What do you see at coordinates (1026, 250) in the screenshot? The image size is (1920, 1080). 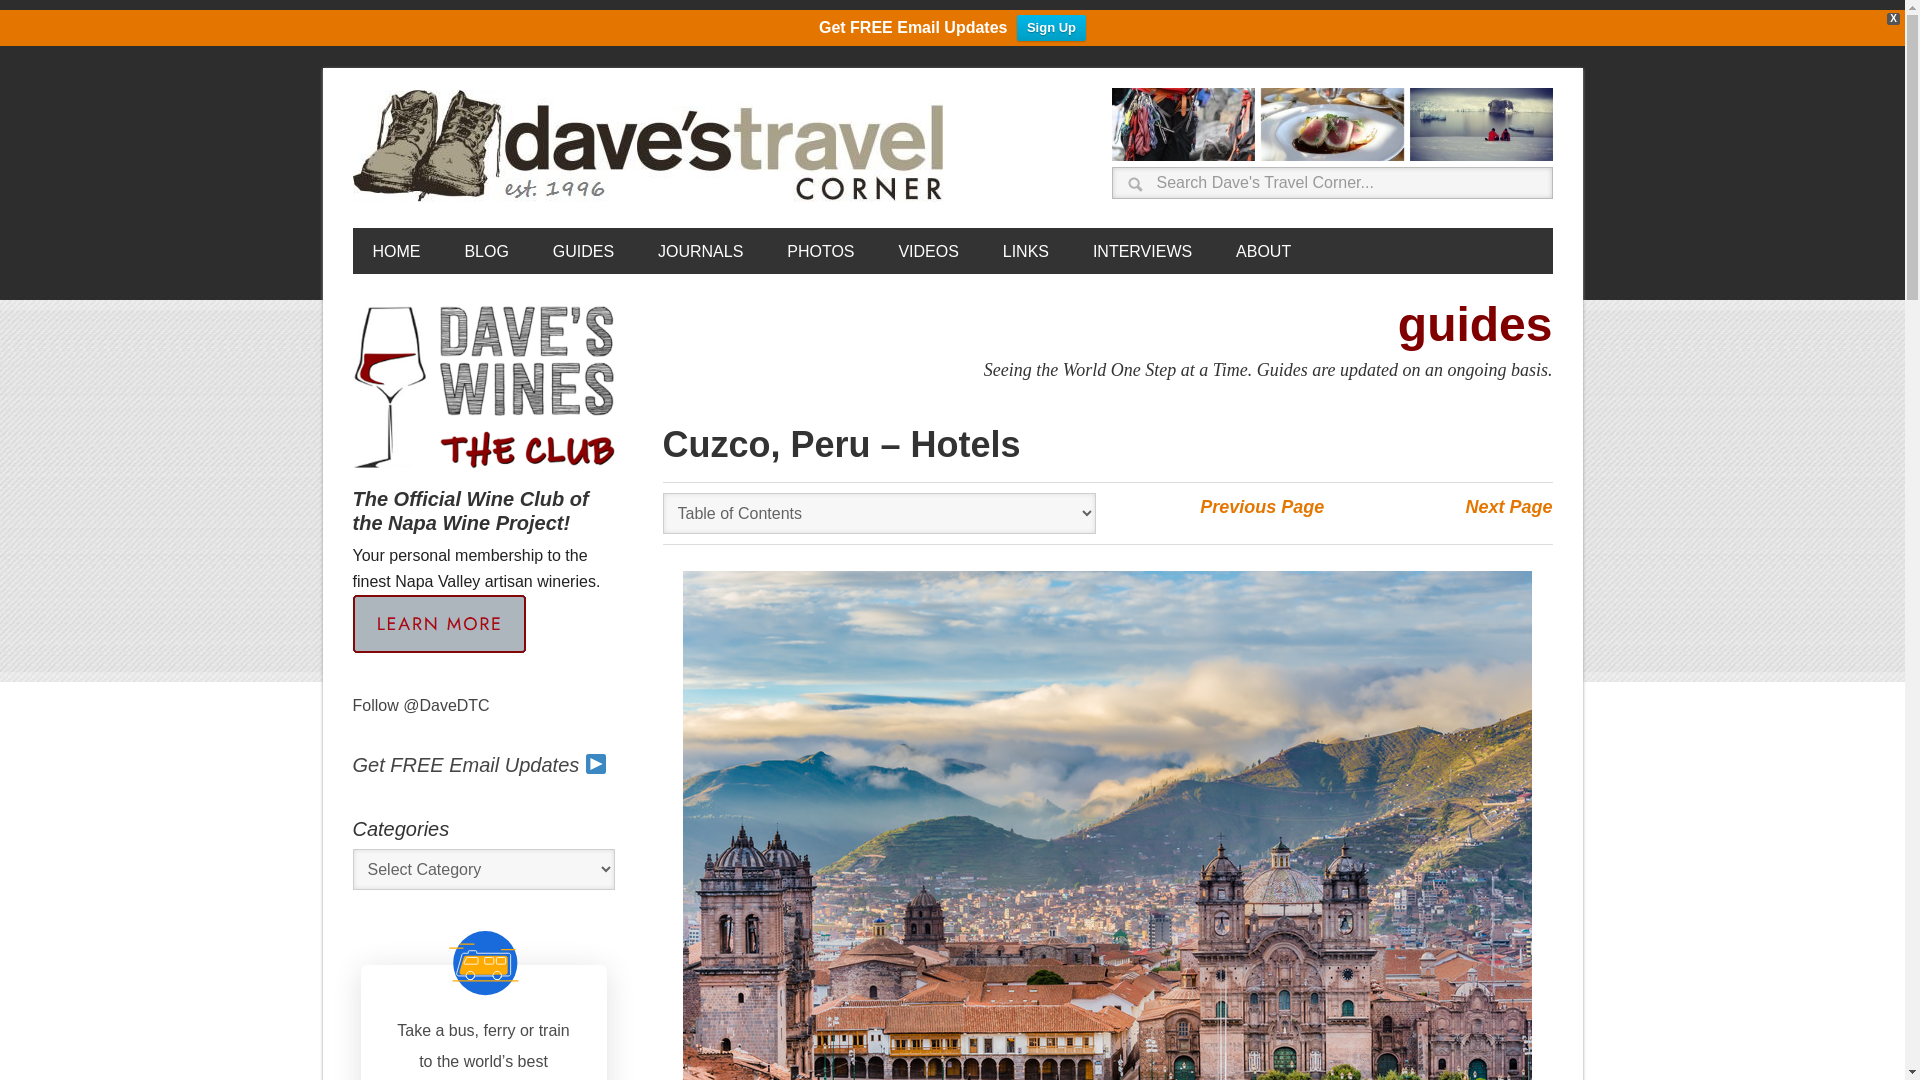 I see `LINKS` at bounding box center [1026, 250].